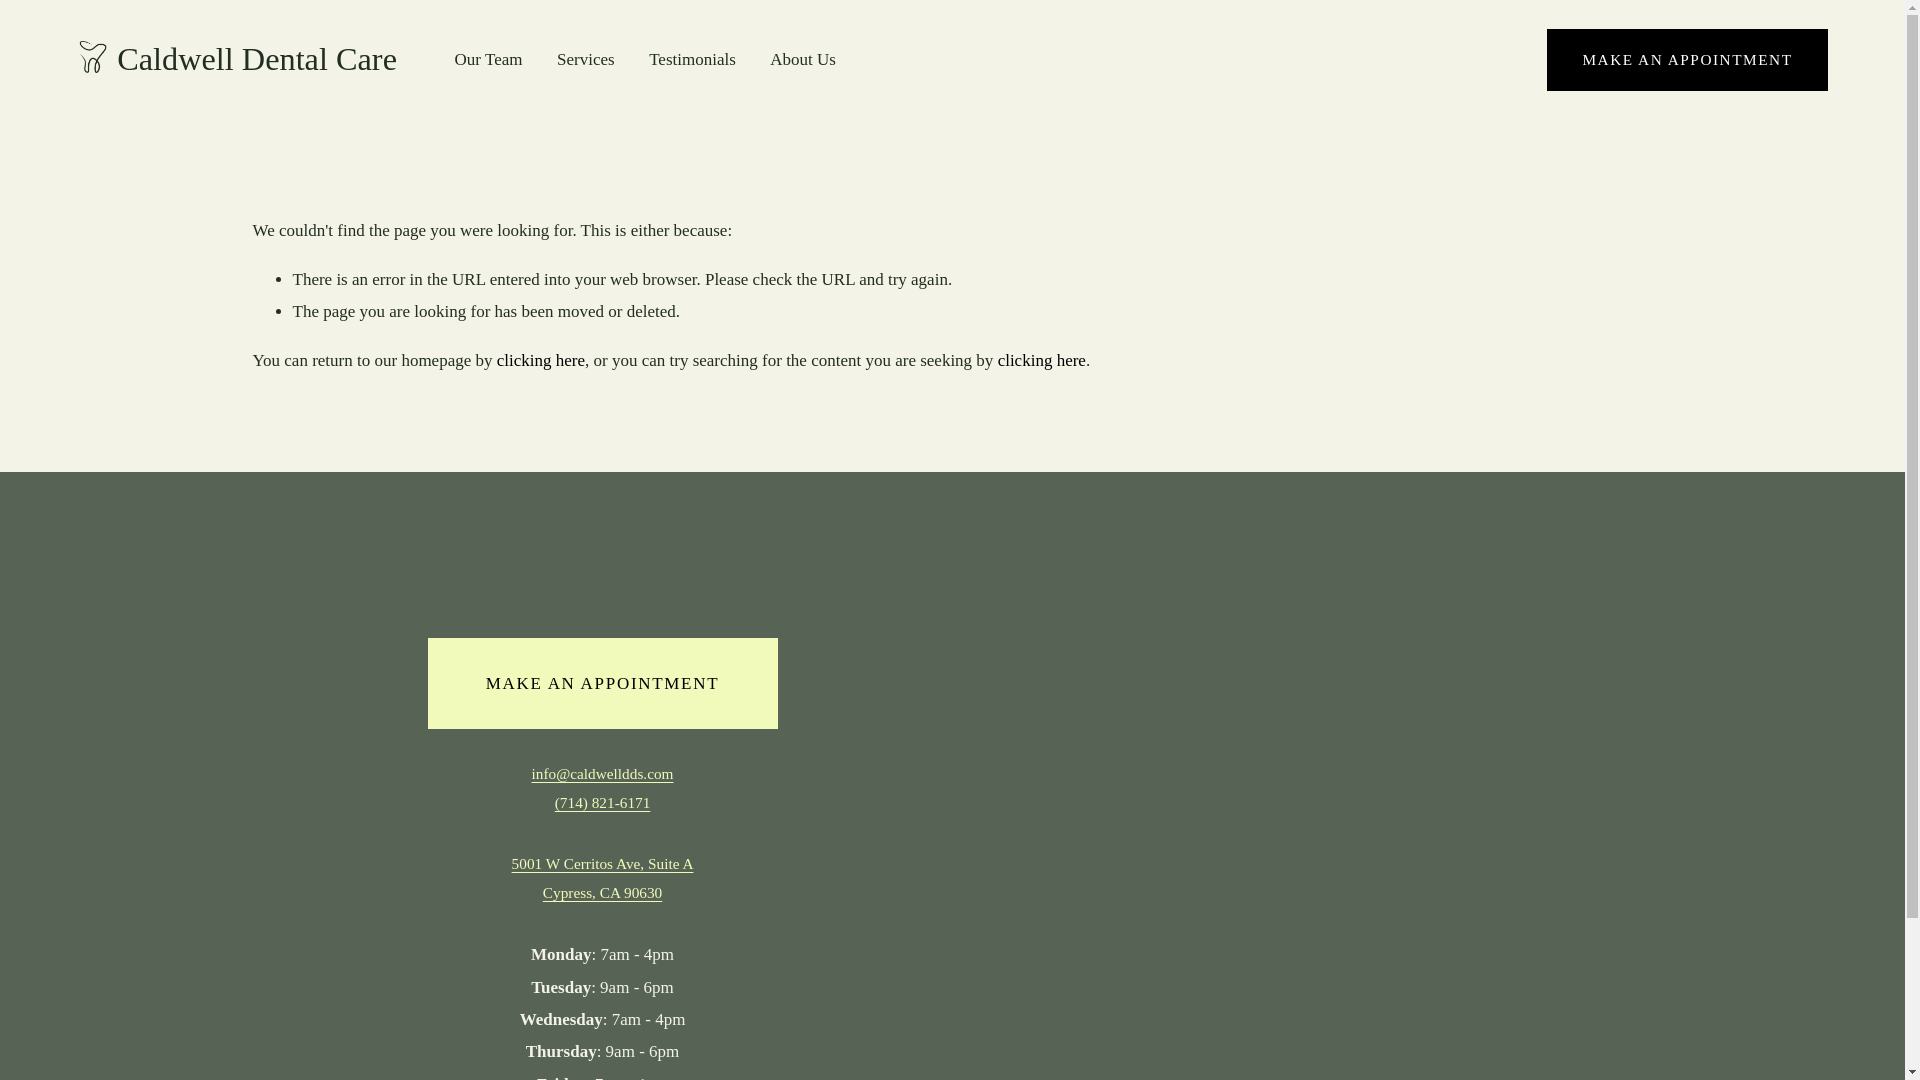  What do you see at coordinates (602, 682) in the screenshot?
I see `MAKE AN APPOINTMENT` at bounding box center [602, 682].